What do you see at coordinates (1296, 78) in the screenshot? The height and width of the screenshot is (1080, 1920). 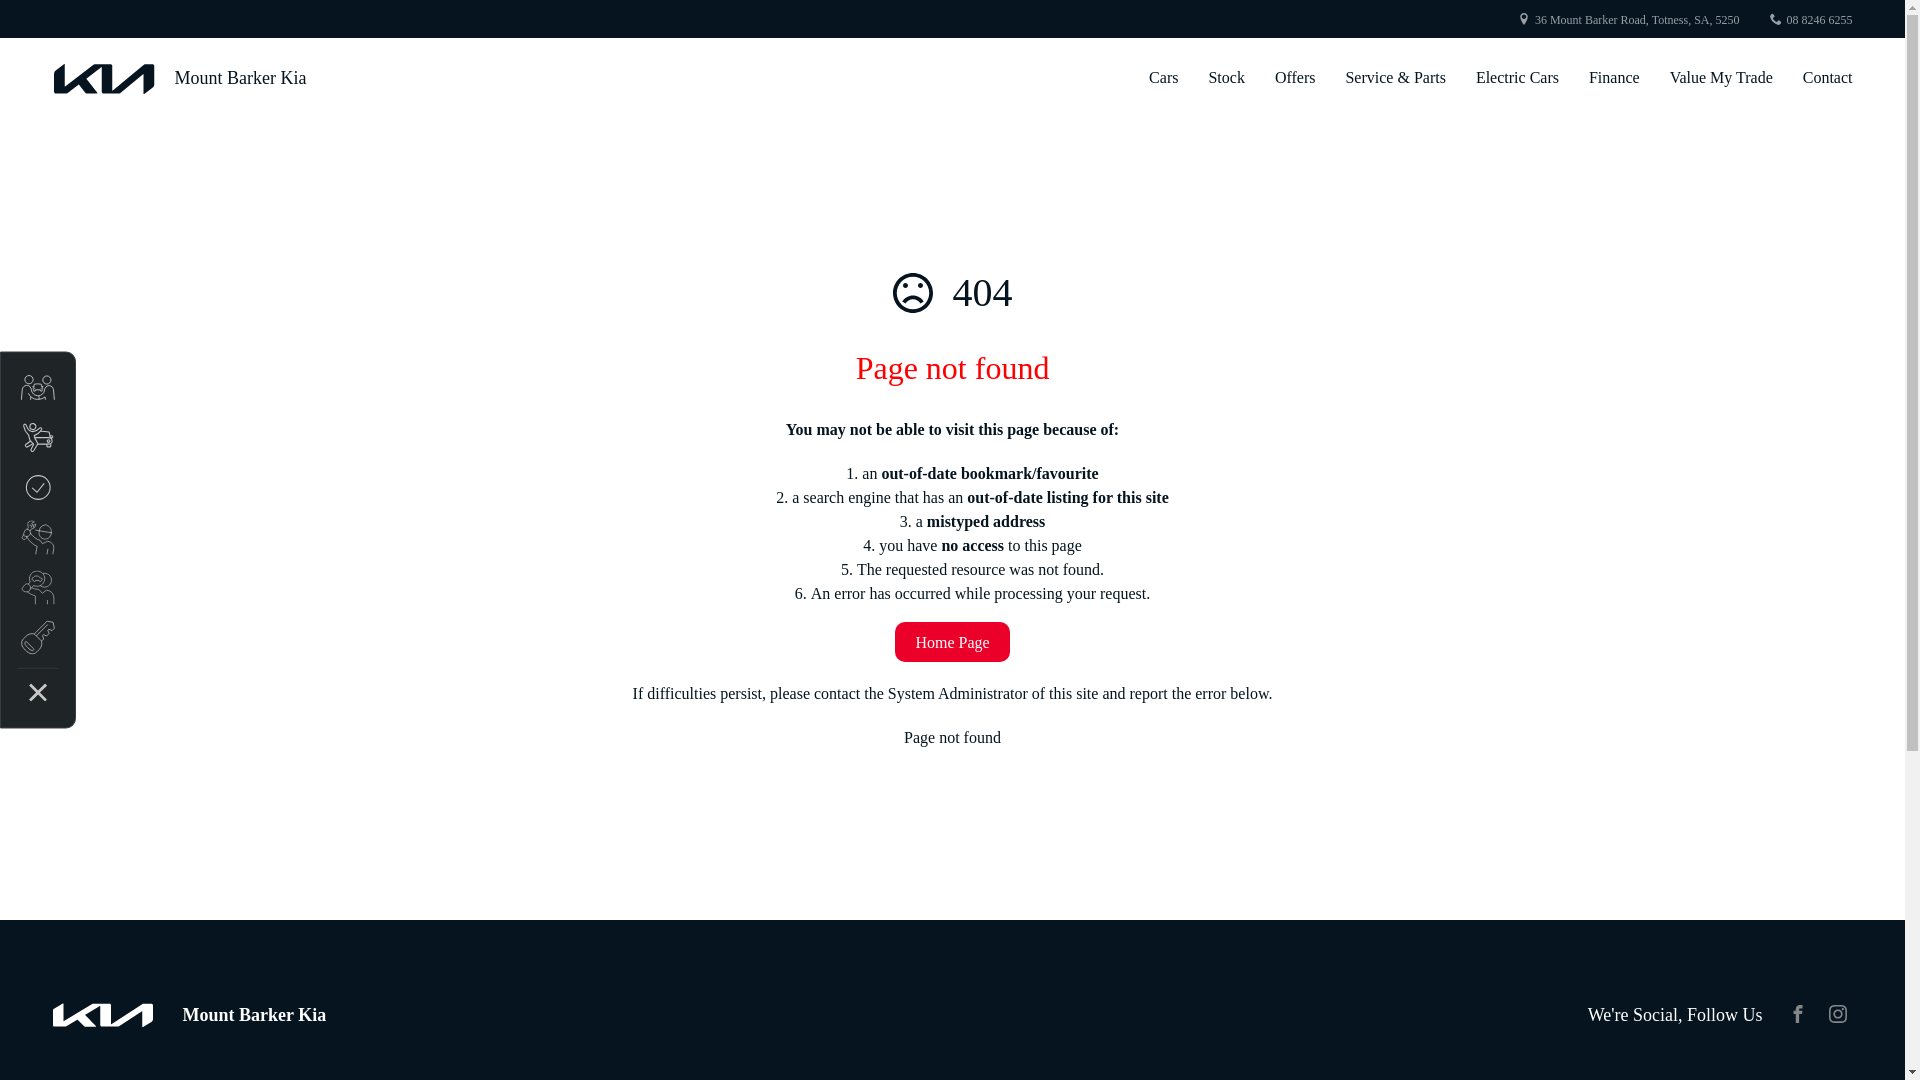 I see `Offers` at bounding box center [1296, 78].